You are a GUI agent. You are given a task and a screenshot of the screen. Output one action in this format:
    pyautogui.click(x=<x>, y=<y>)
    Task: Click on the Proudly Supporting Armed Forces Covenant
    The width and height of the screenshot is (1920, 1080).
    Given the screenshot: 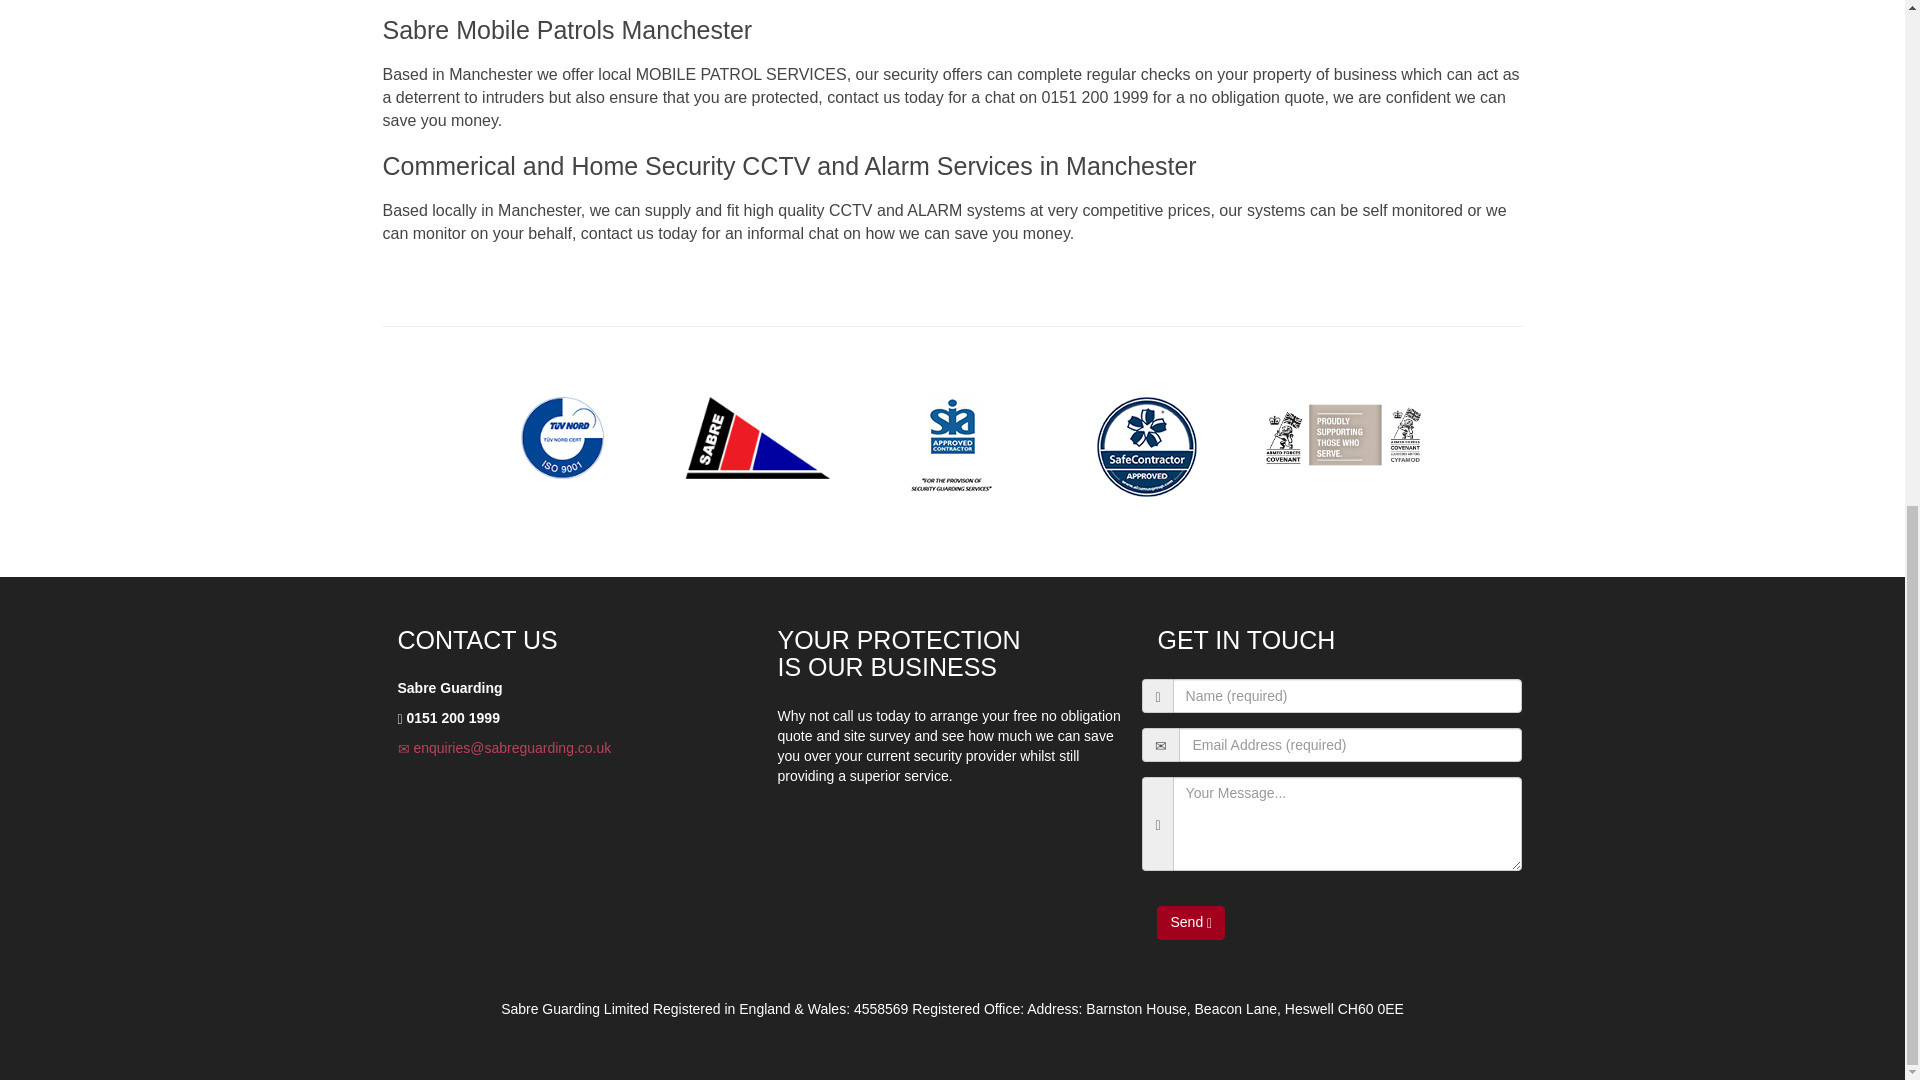 What is the action you would take?
    pyautogui.click(x=1342, y=436)
    